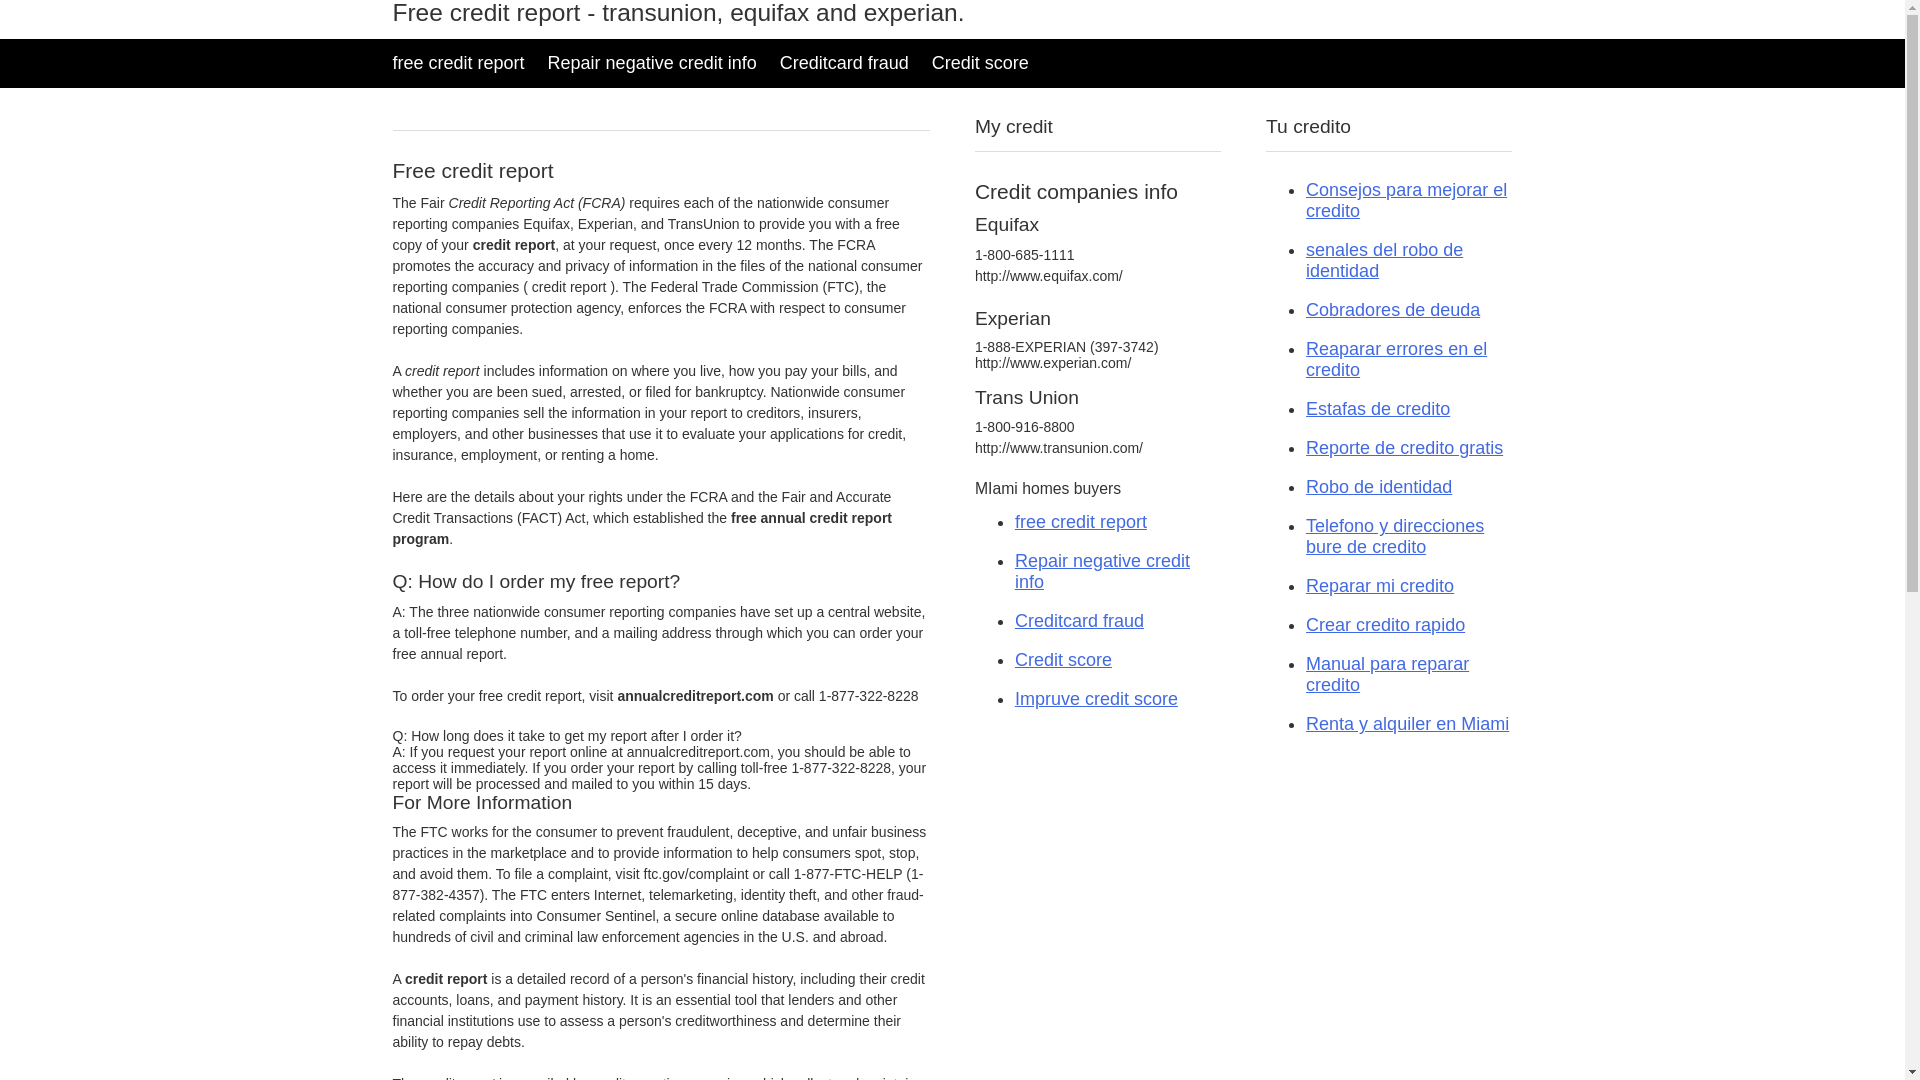 The image size is (1920, 1080). Describe the element at coordinates (1064, 660) in the screenshot. I see `Credit score` at that location.